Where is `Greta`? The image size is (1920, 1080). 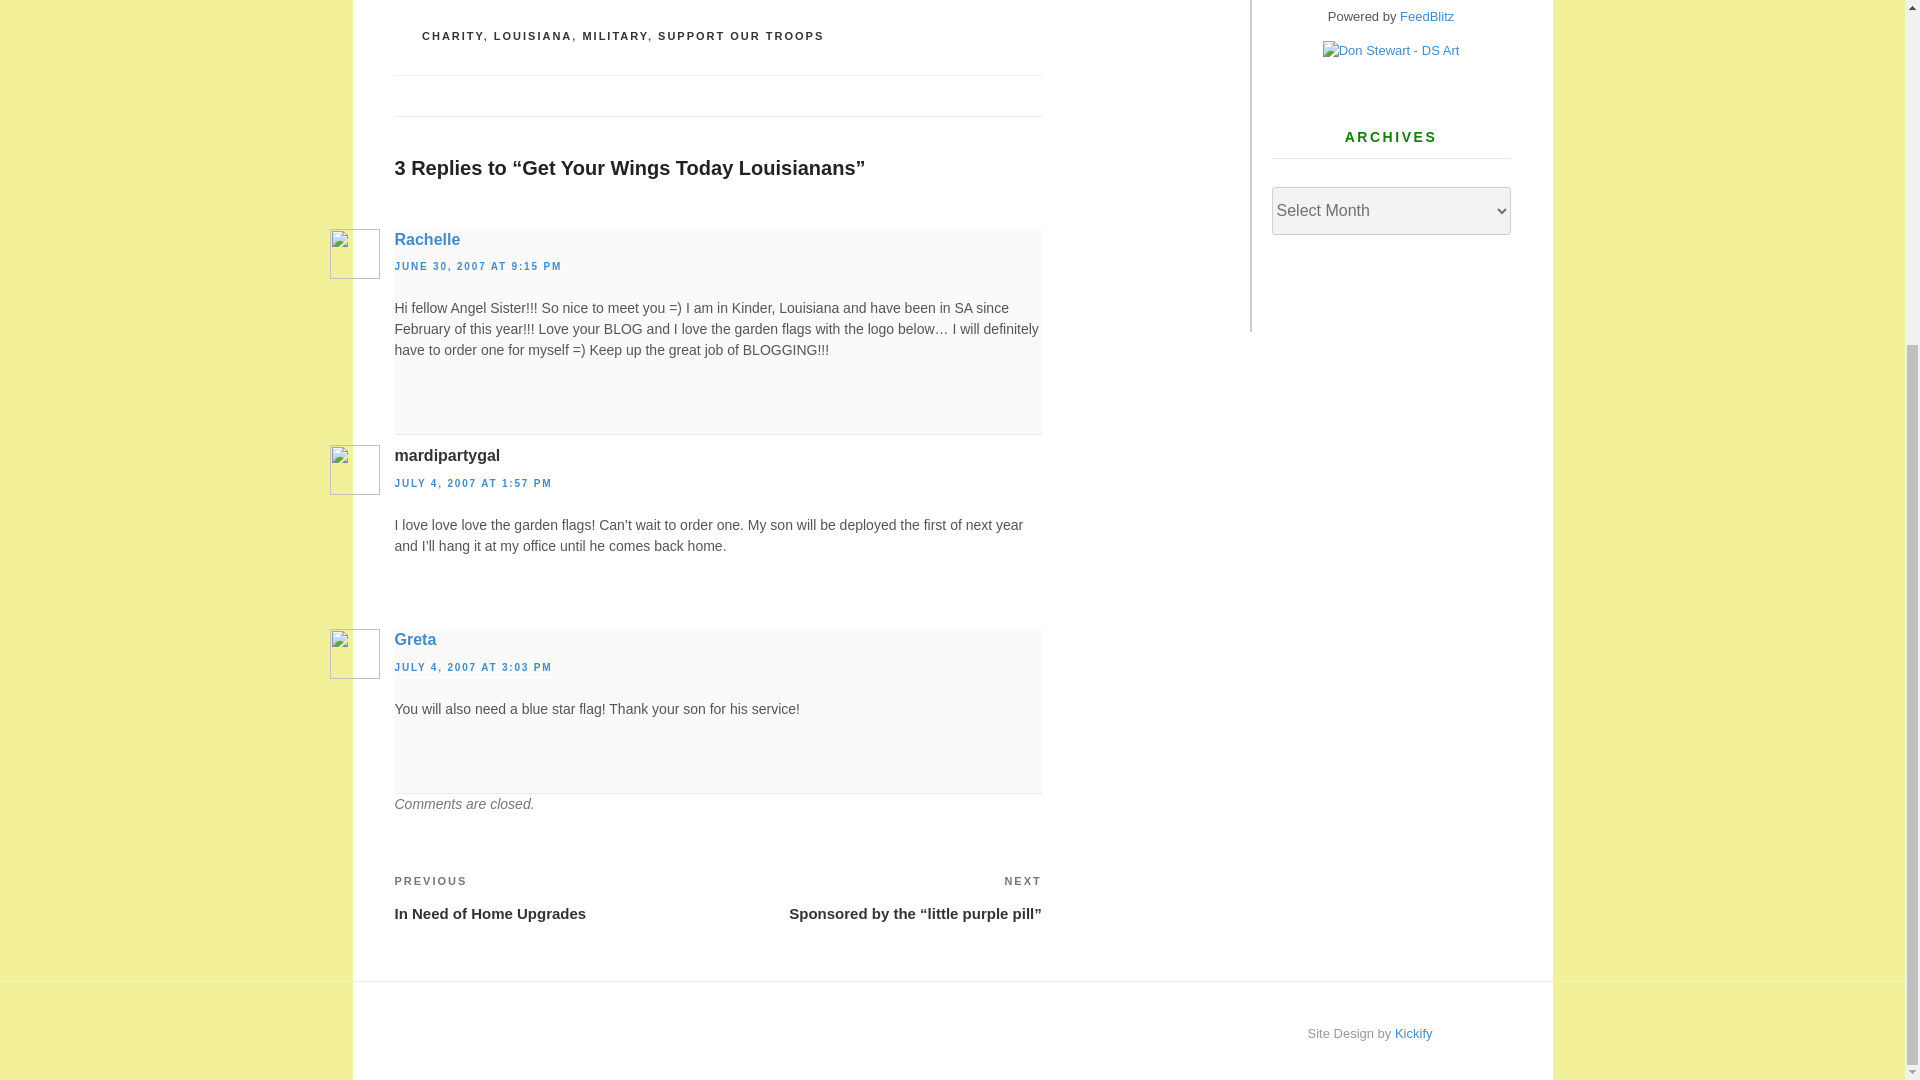
Greta is located at coordinates (614, 36).